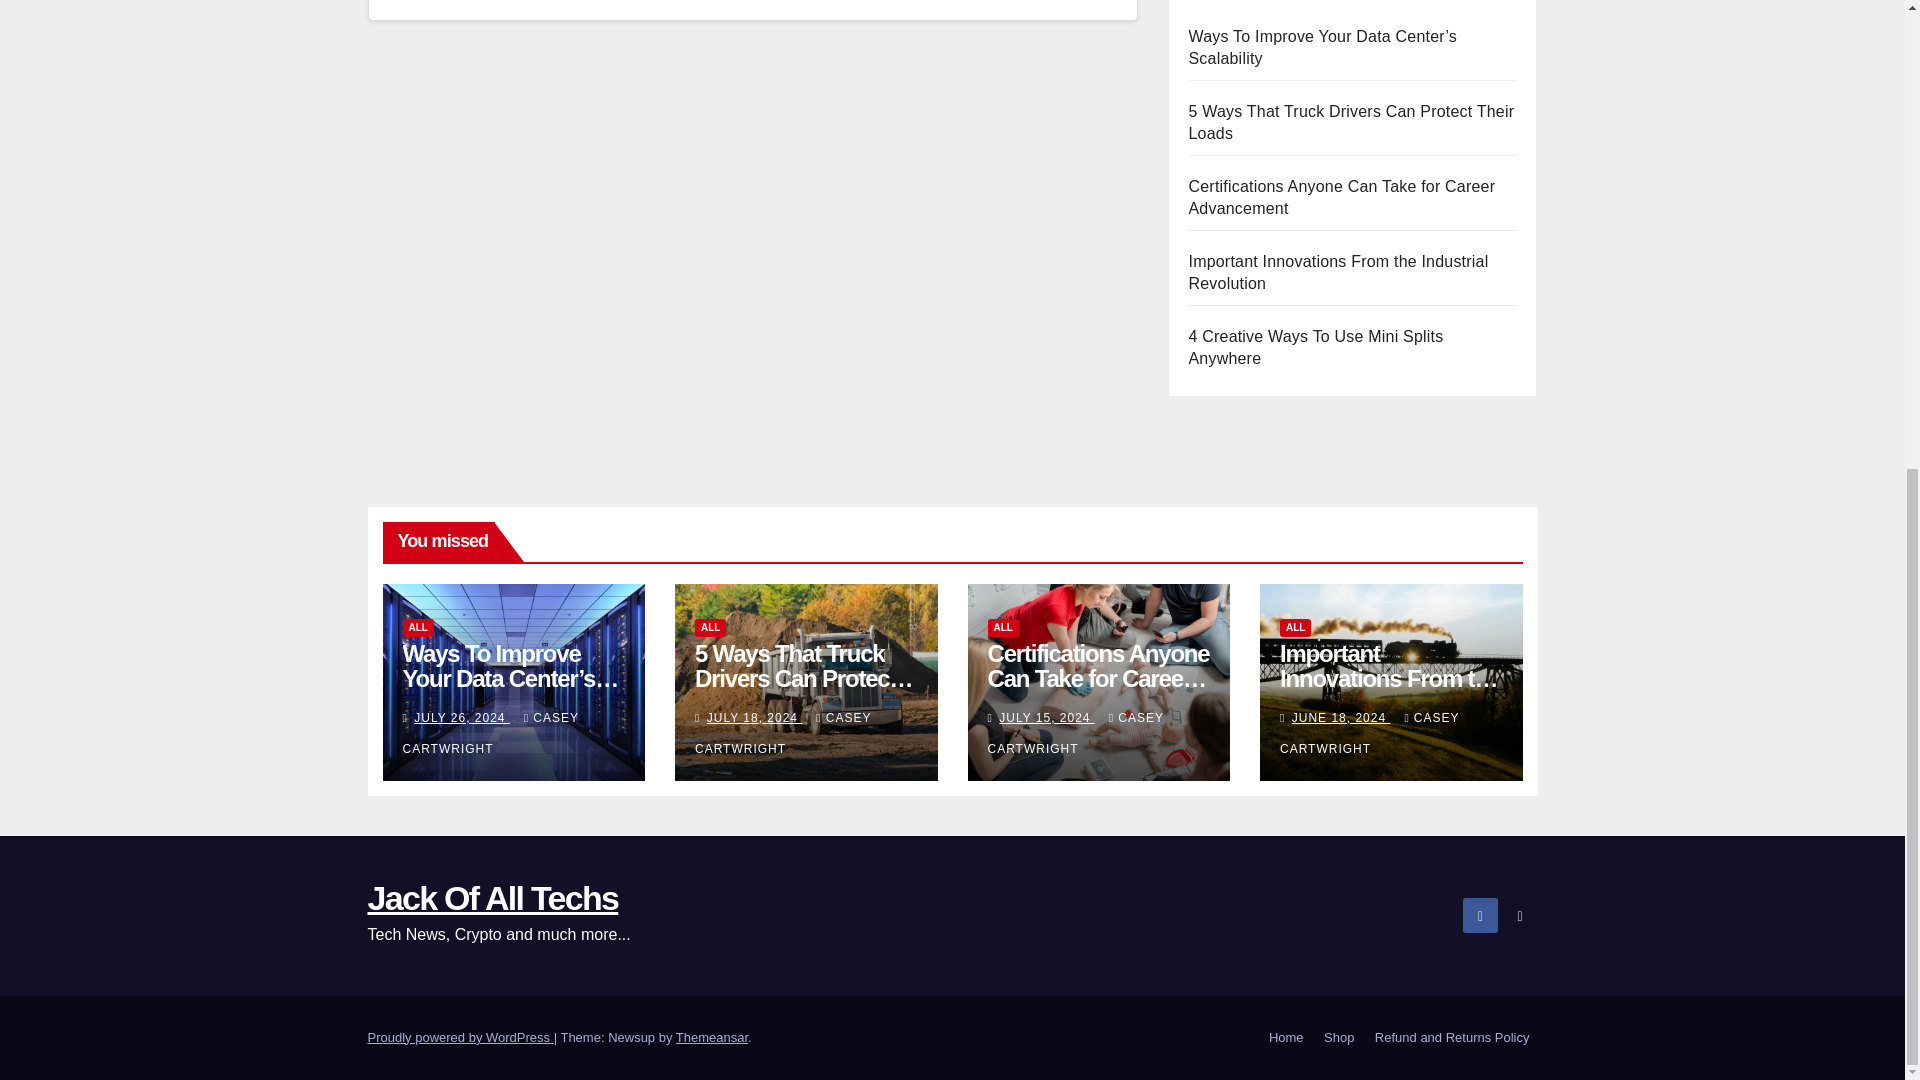  Describe the element at coordinates (489, 733) in the screenshot. I see `CASEY CARTWRIGHT` at that location.